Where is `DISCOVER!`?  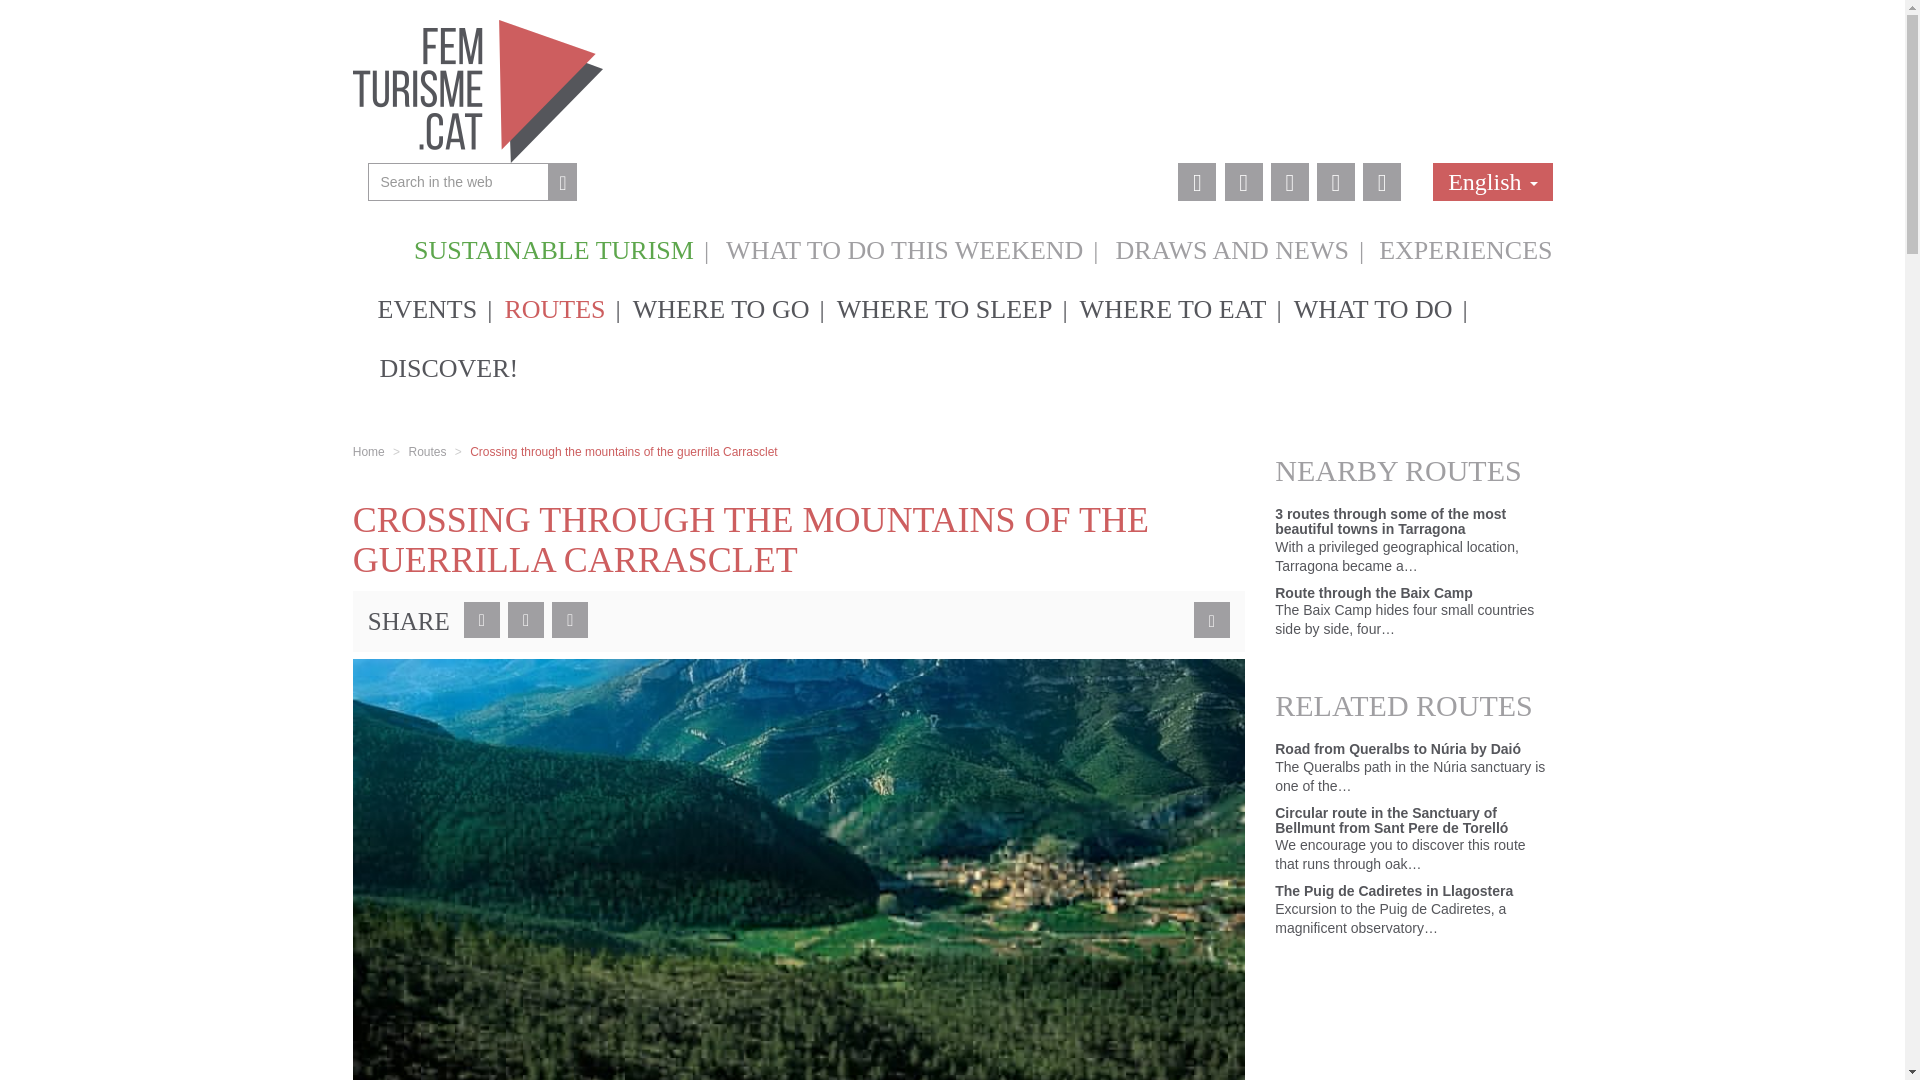 DISCOVER! is located at coordinates (444, 368).